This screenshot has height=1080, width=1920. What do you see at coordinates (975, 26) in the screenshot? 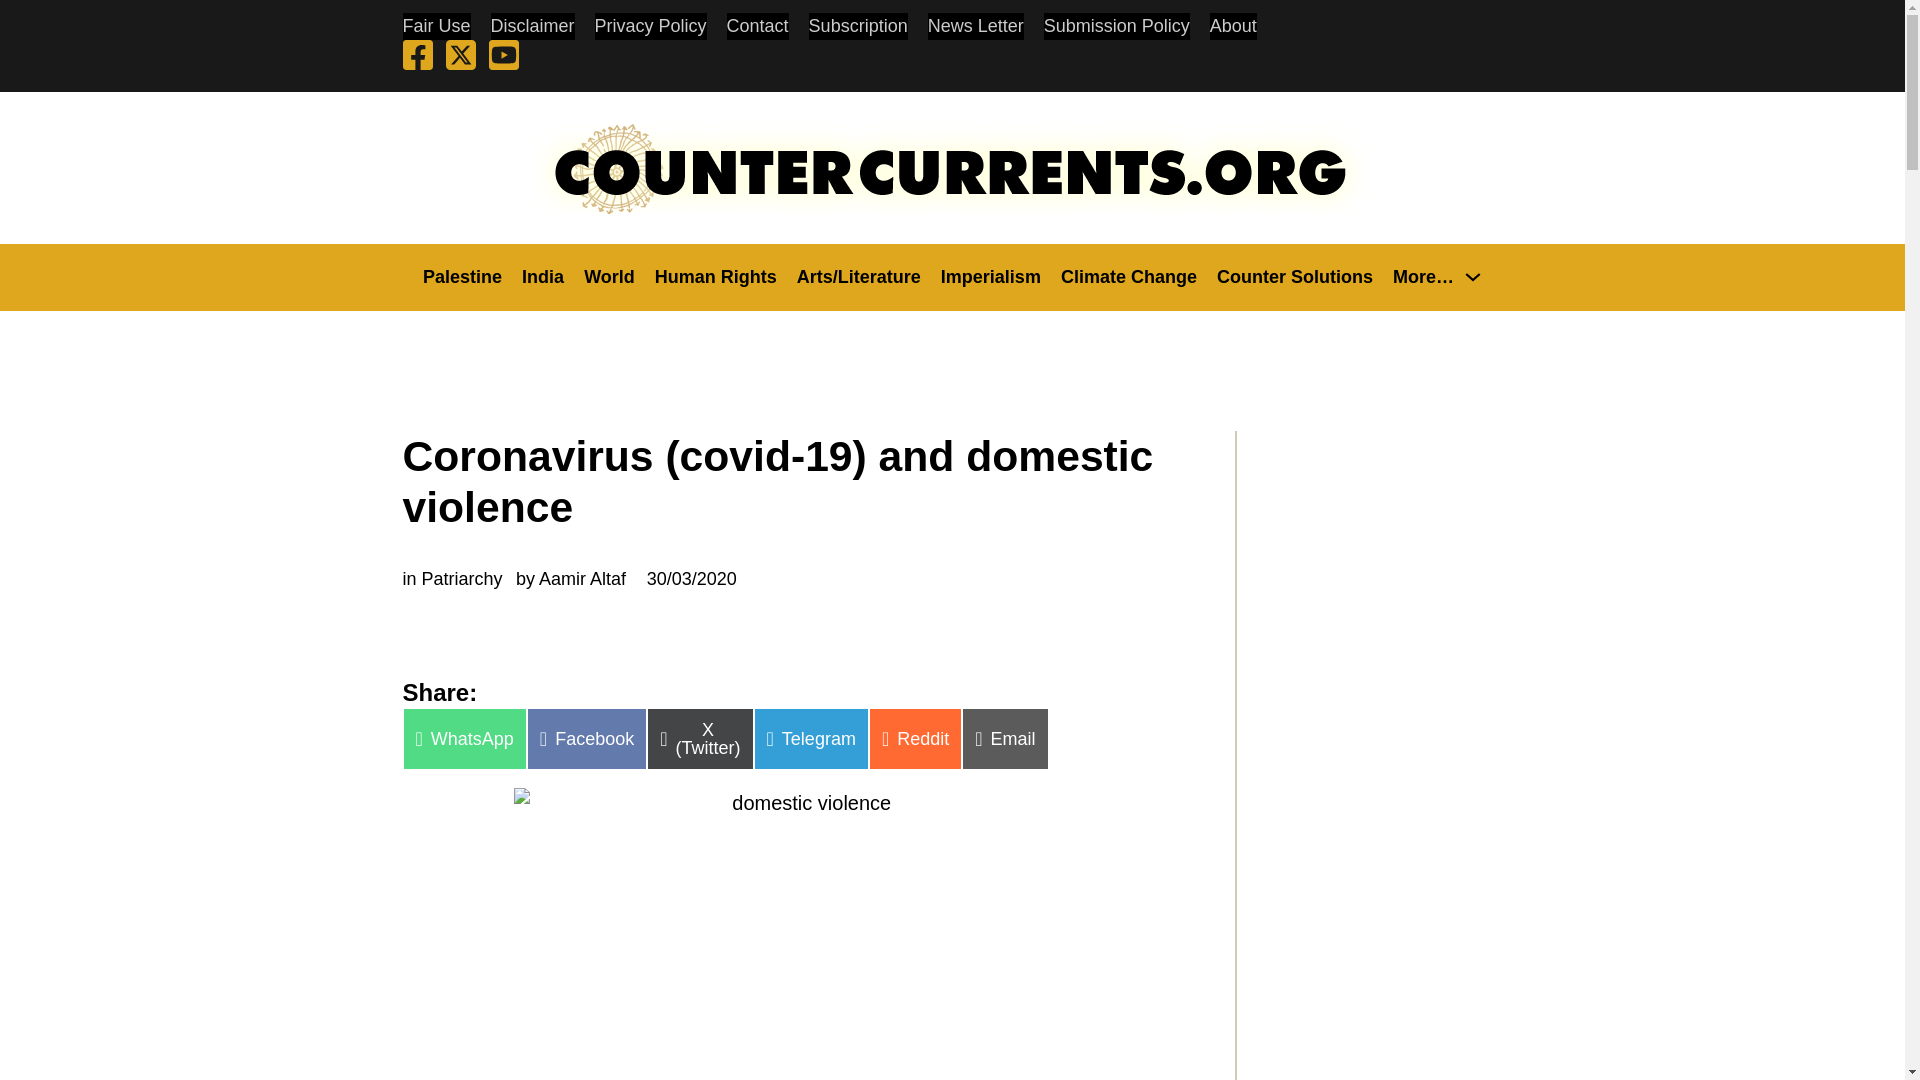
I see `News Letter` at bounding box center [975, 26].